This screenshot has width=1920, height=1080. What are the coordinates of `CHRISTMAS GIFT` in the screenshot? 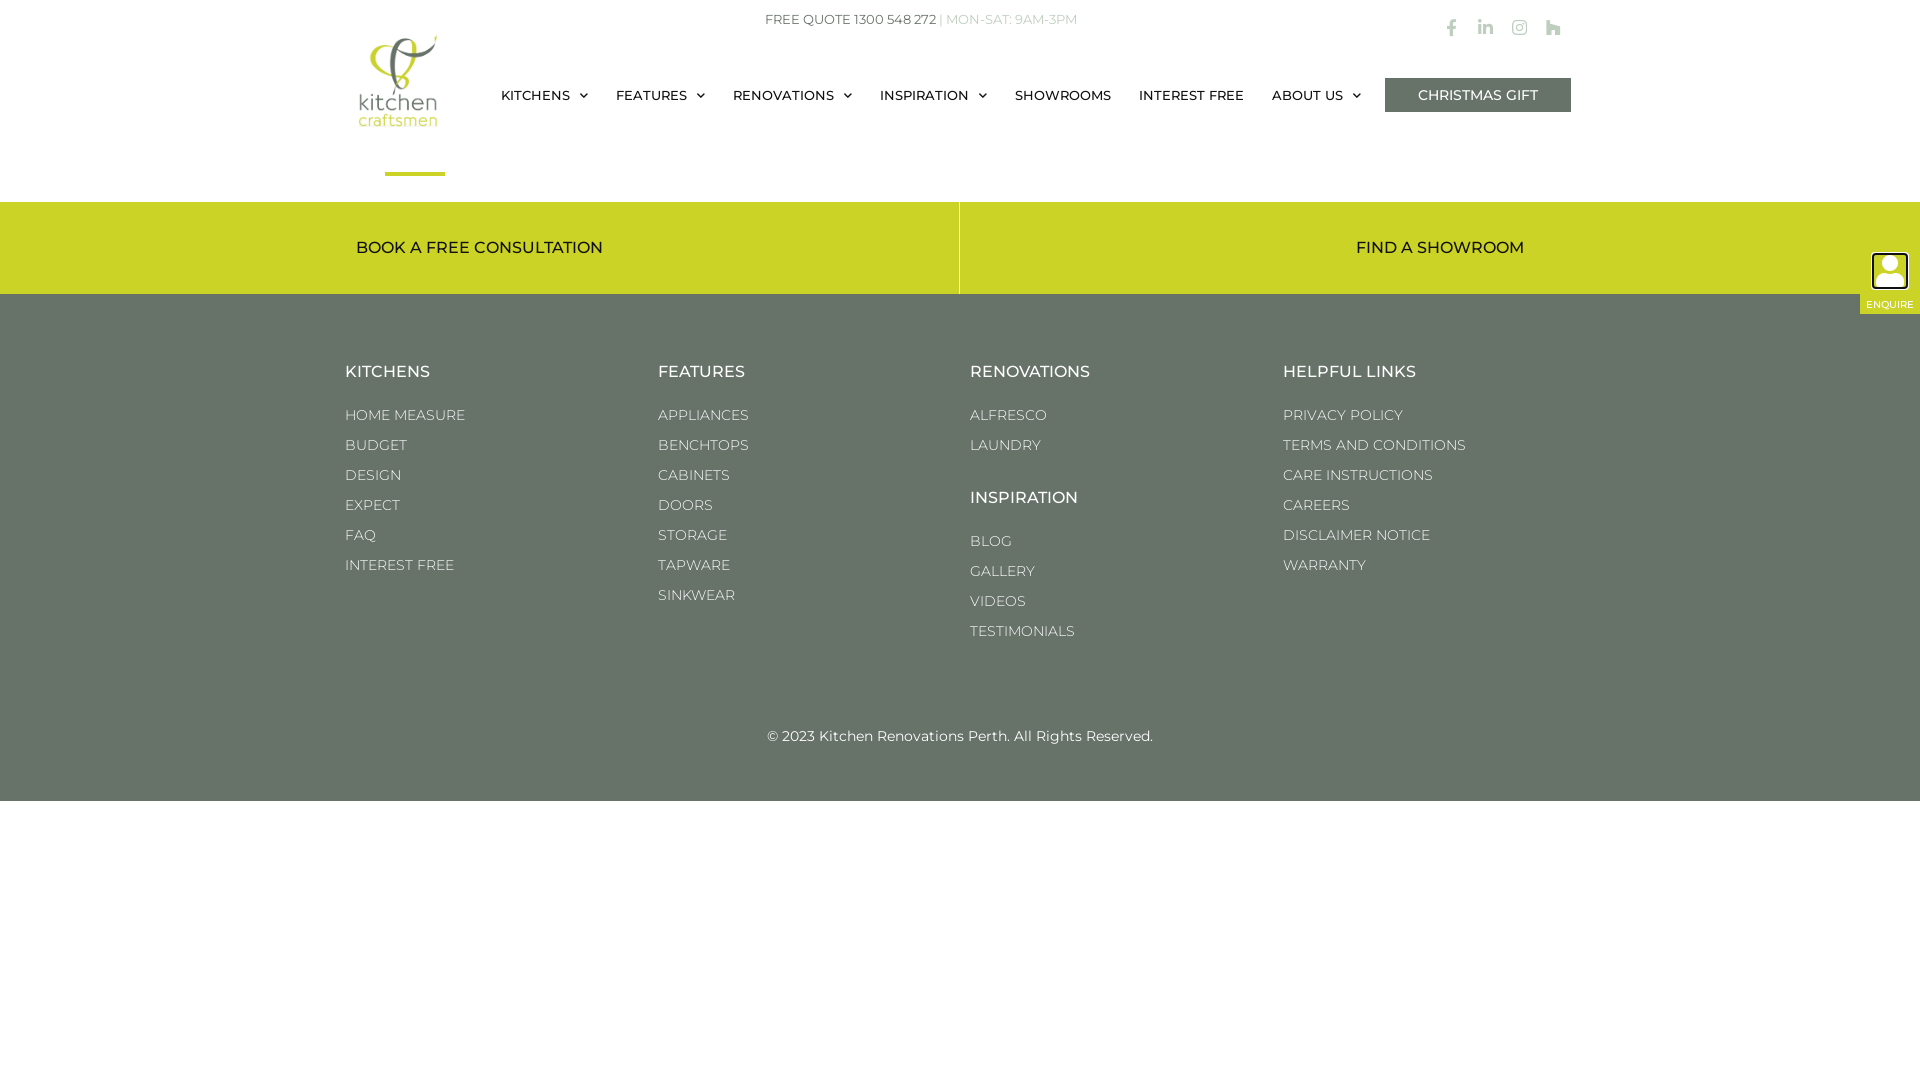 It's located at (1478, 94).